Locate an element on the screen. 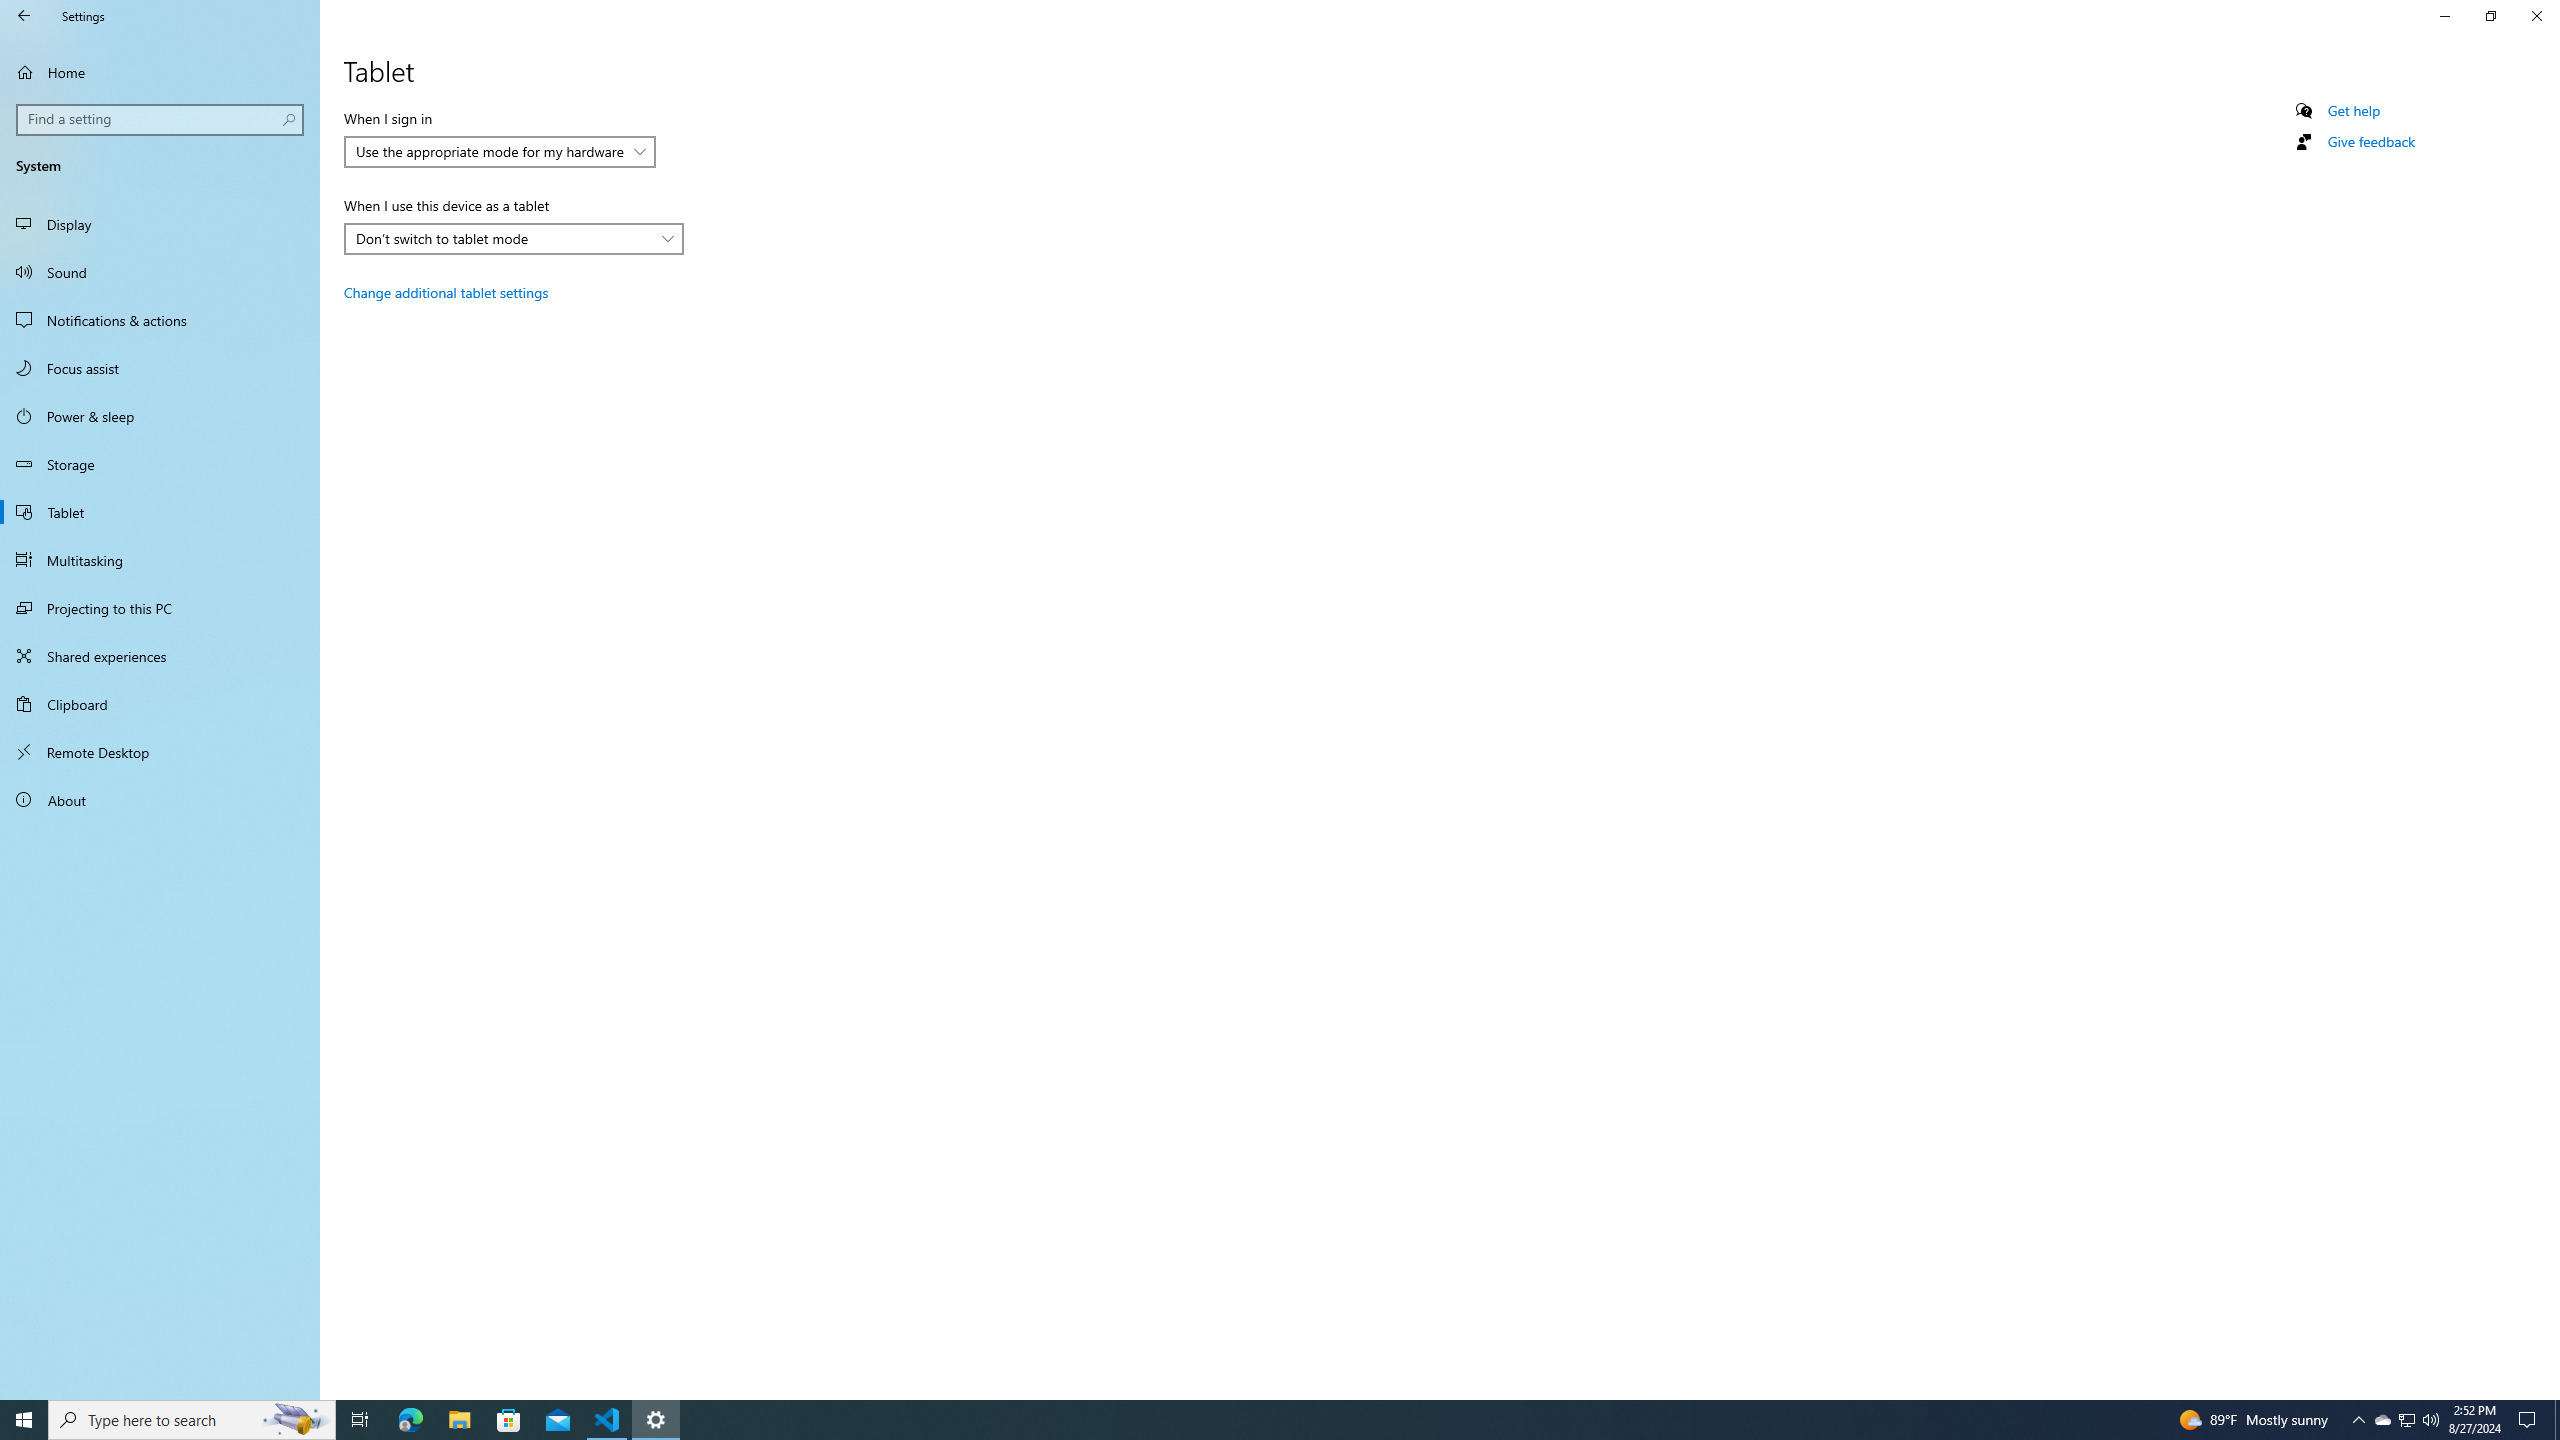  Give feedback is located at coordinates (2370, 142).